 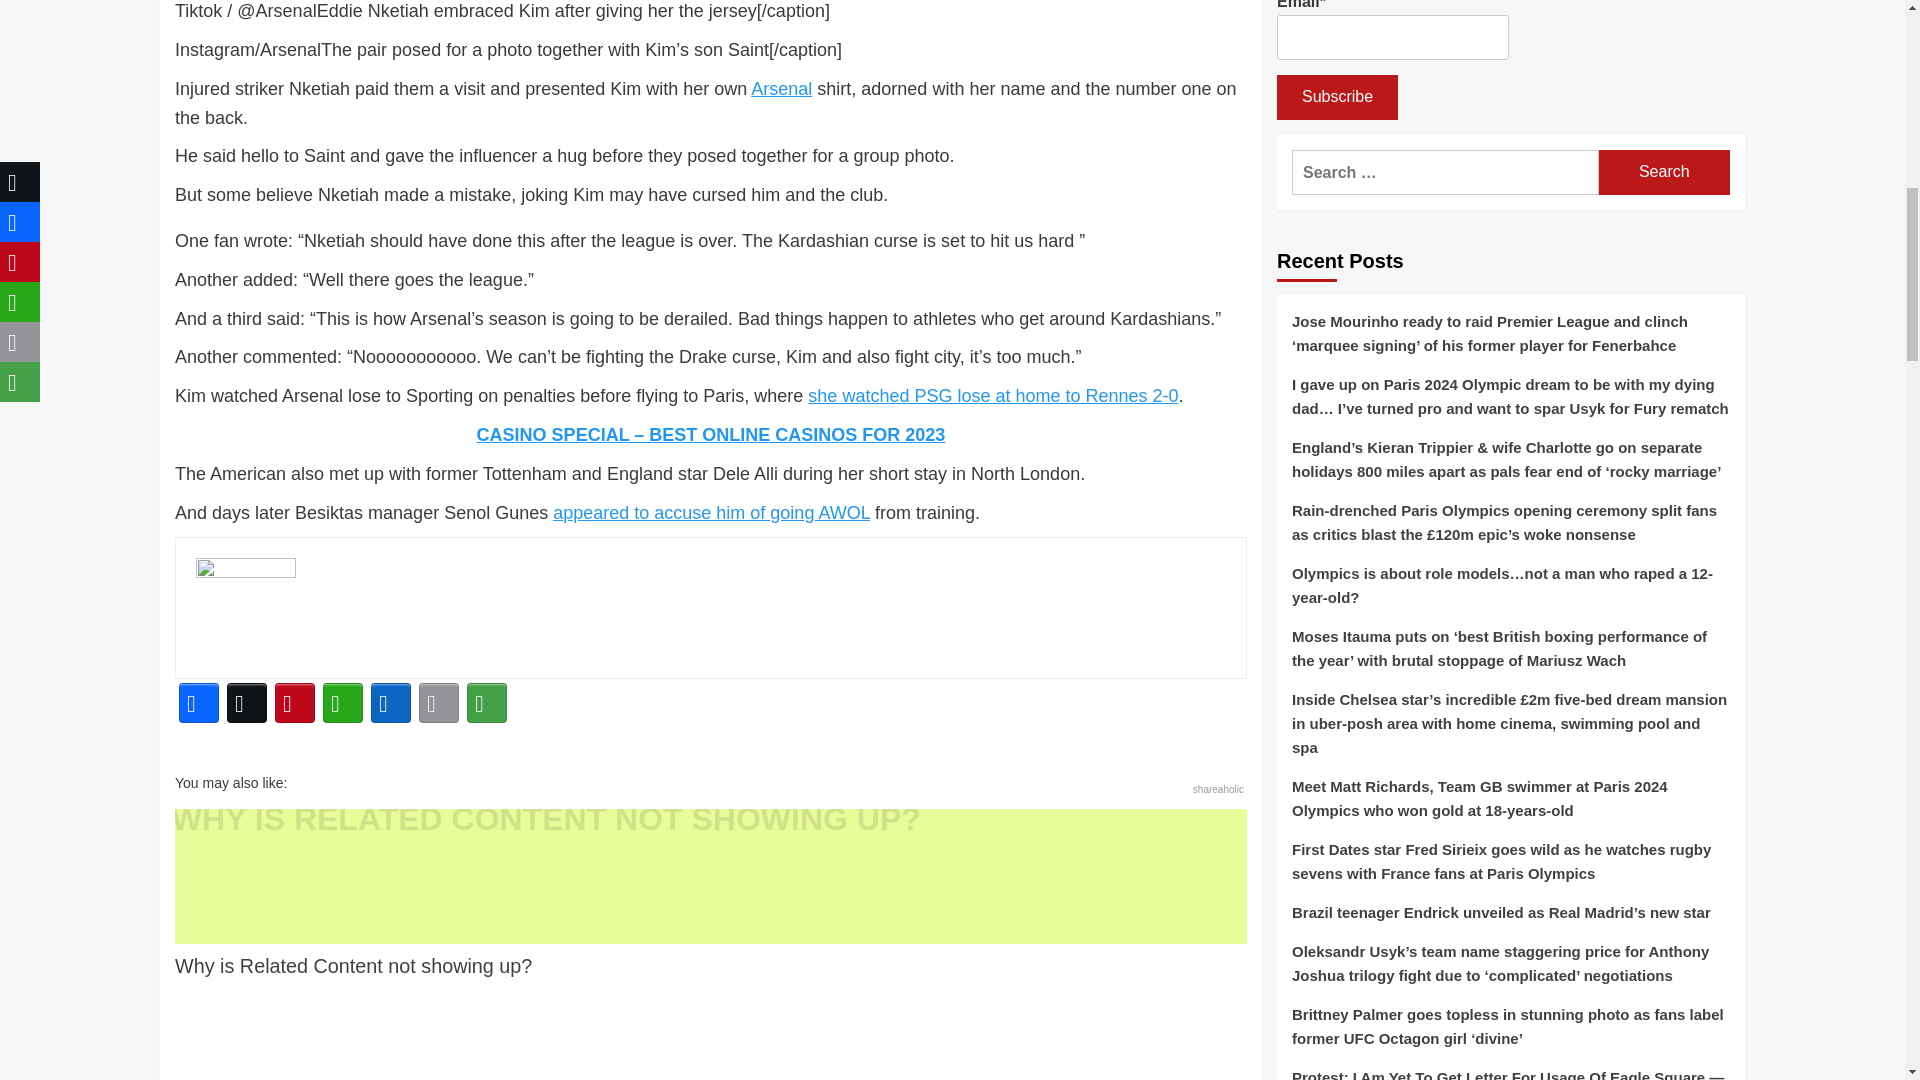 I want to click on Facebook, so click(x=198, y=702).